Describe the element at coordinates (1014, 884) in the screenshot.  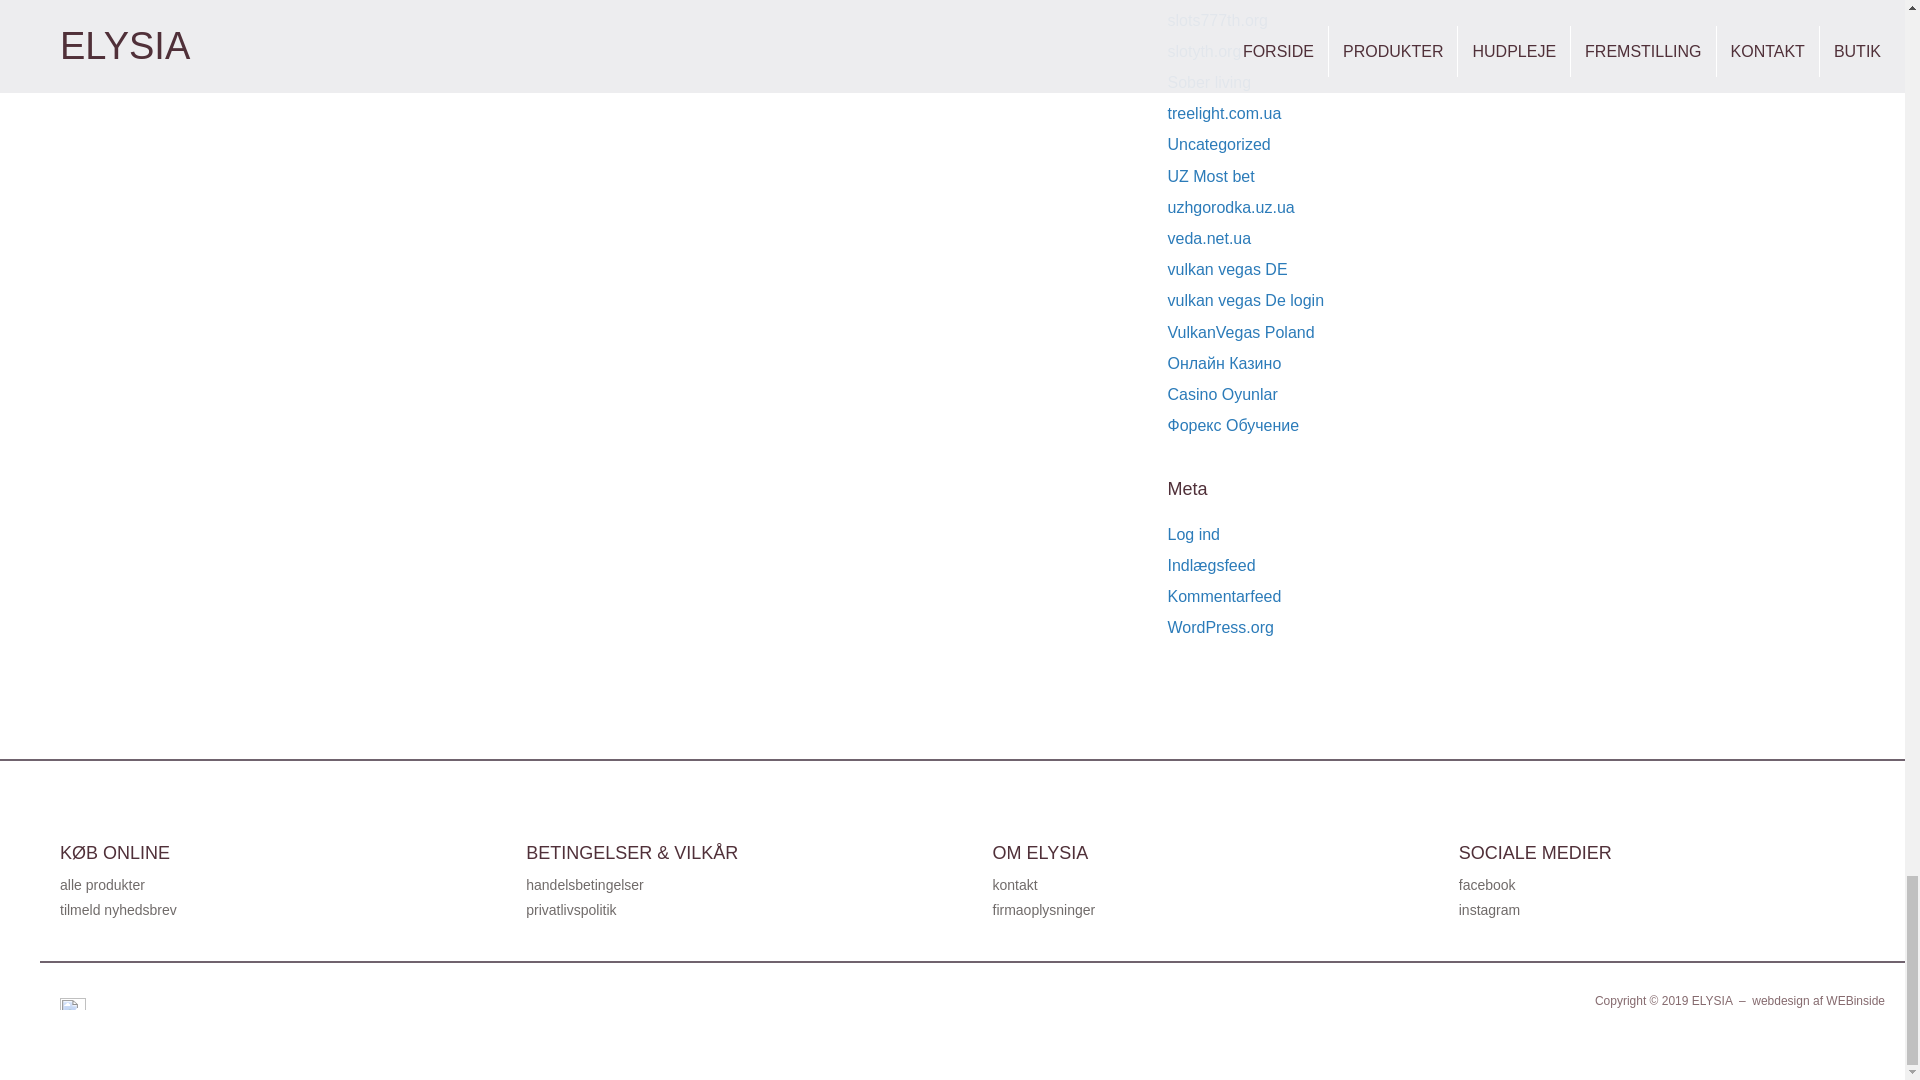
I see `kontakt` at that location.